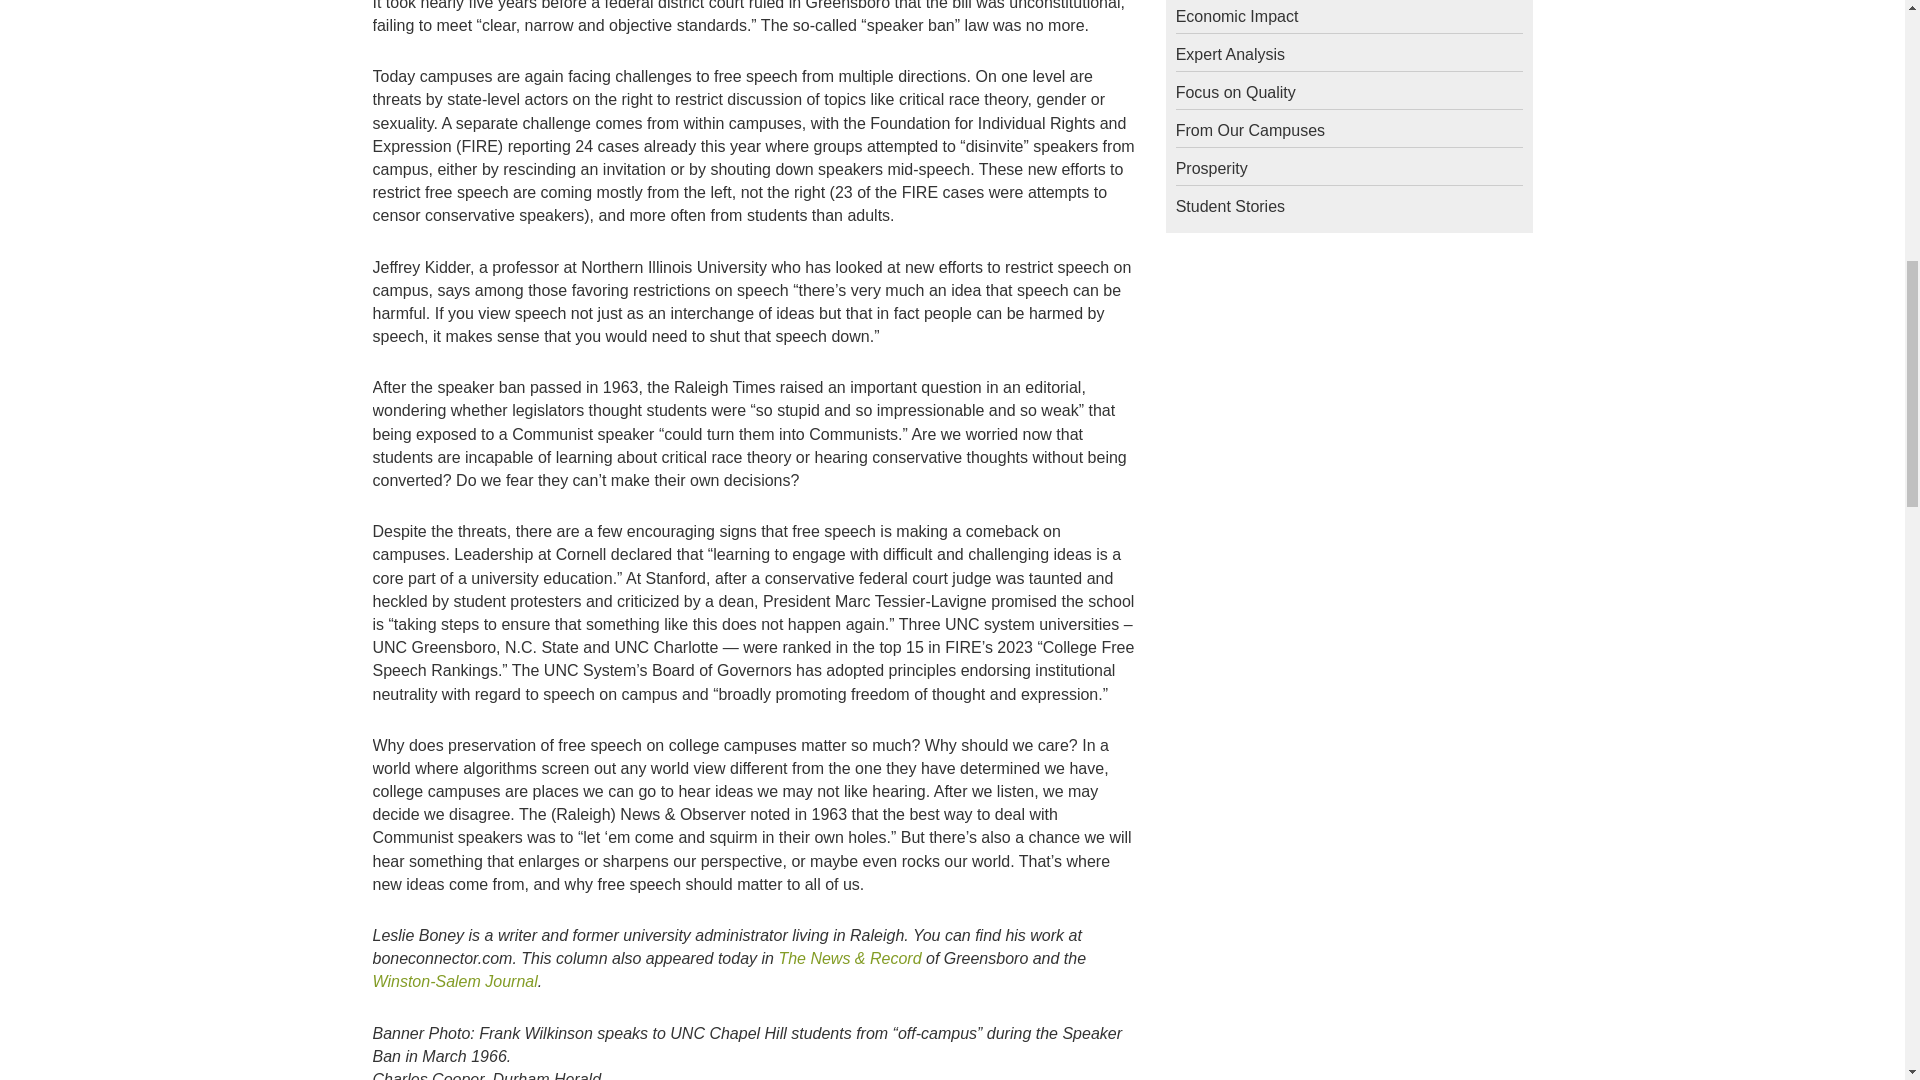 Image resolution: width=1920 pixels, height=1080 pixels. I want to click on Winston-Salem Journal, so click(454, 982).